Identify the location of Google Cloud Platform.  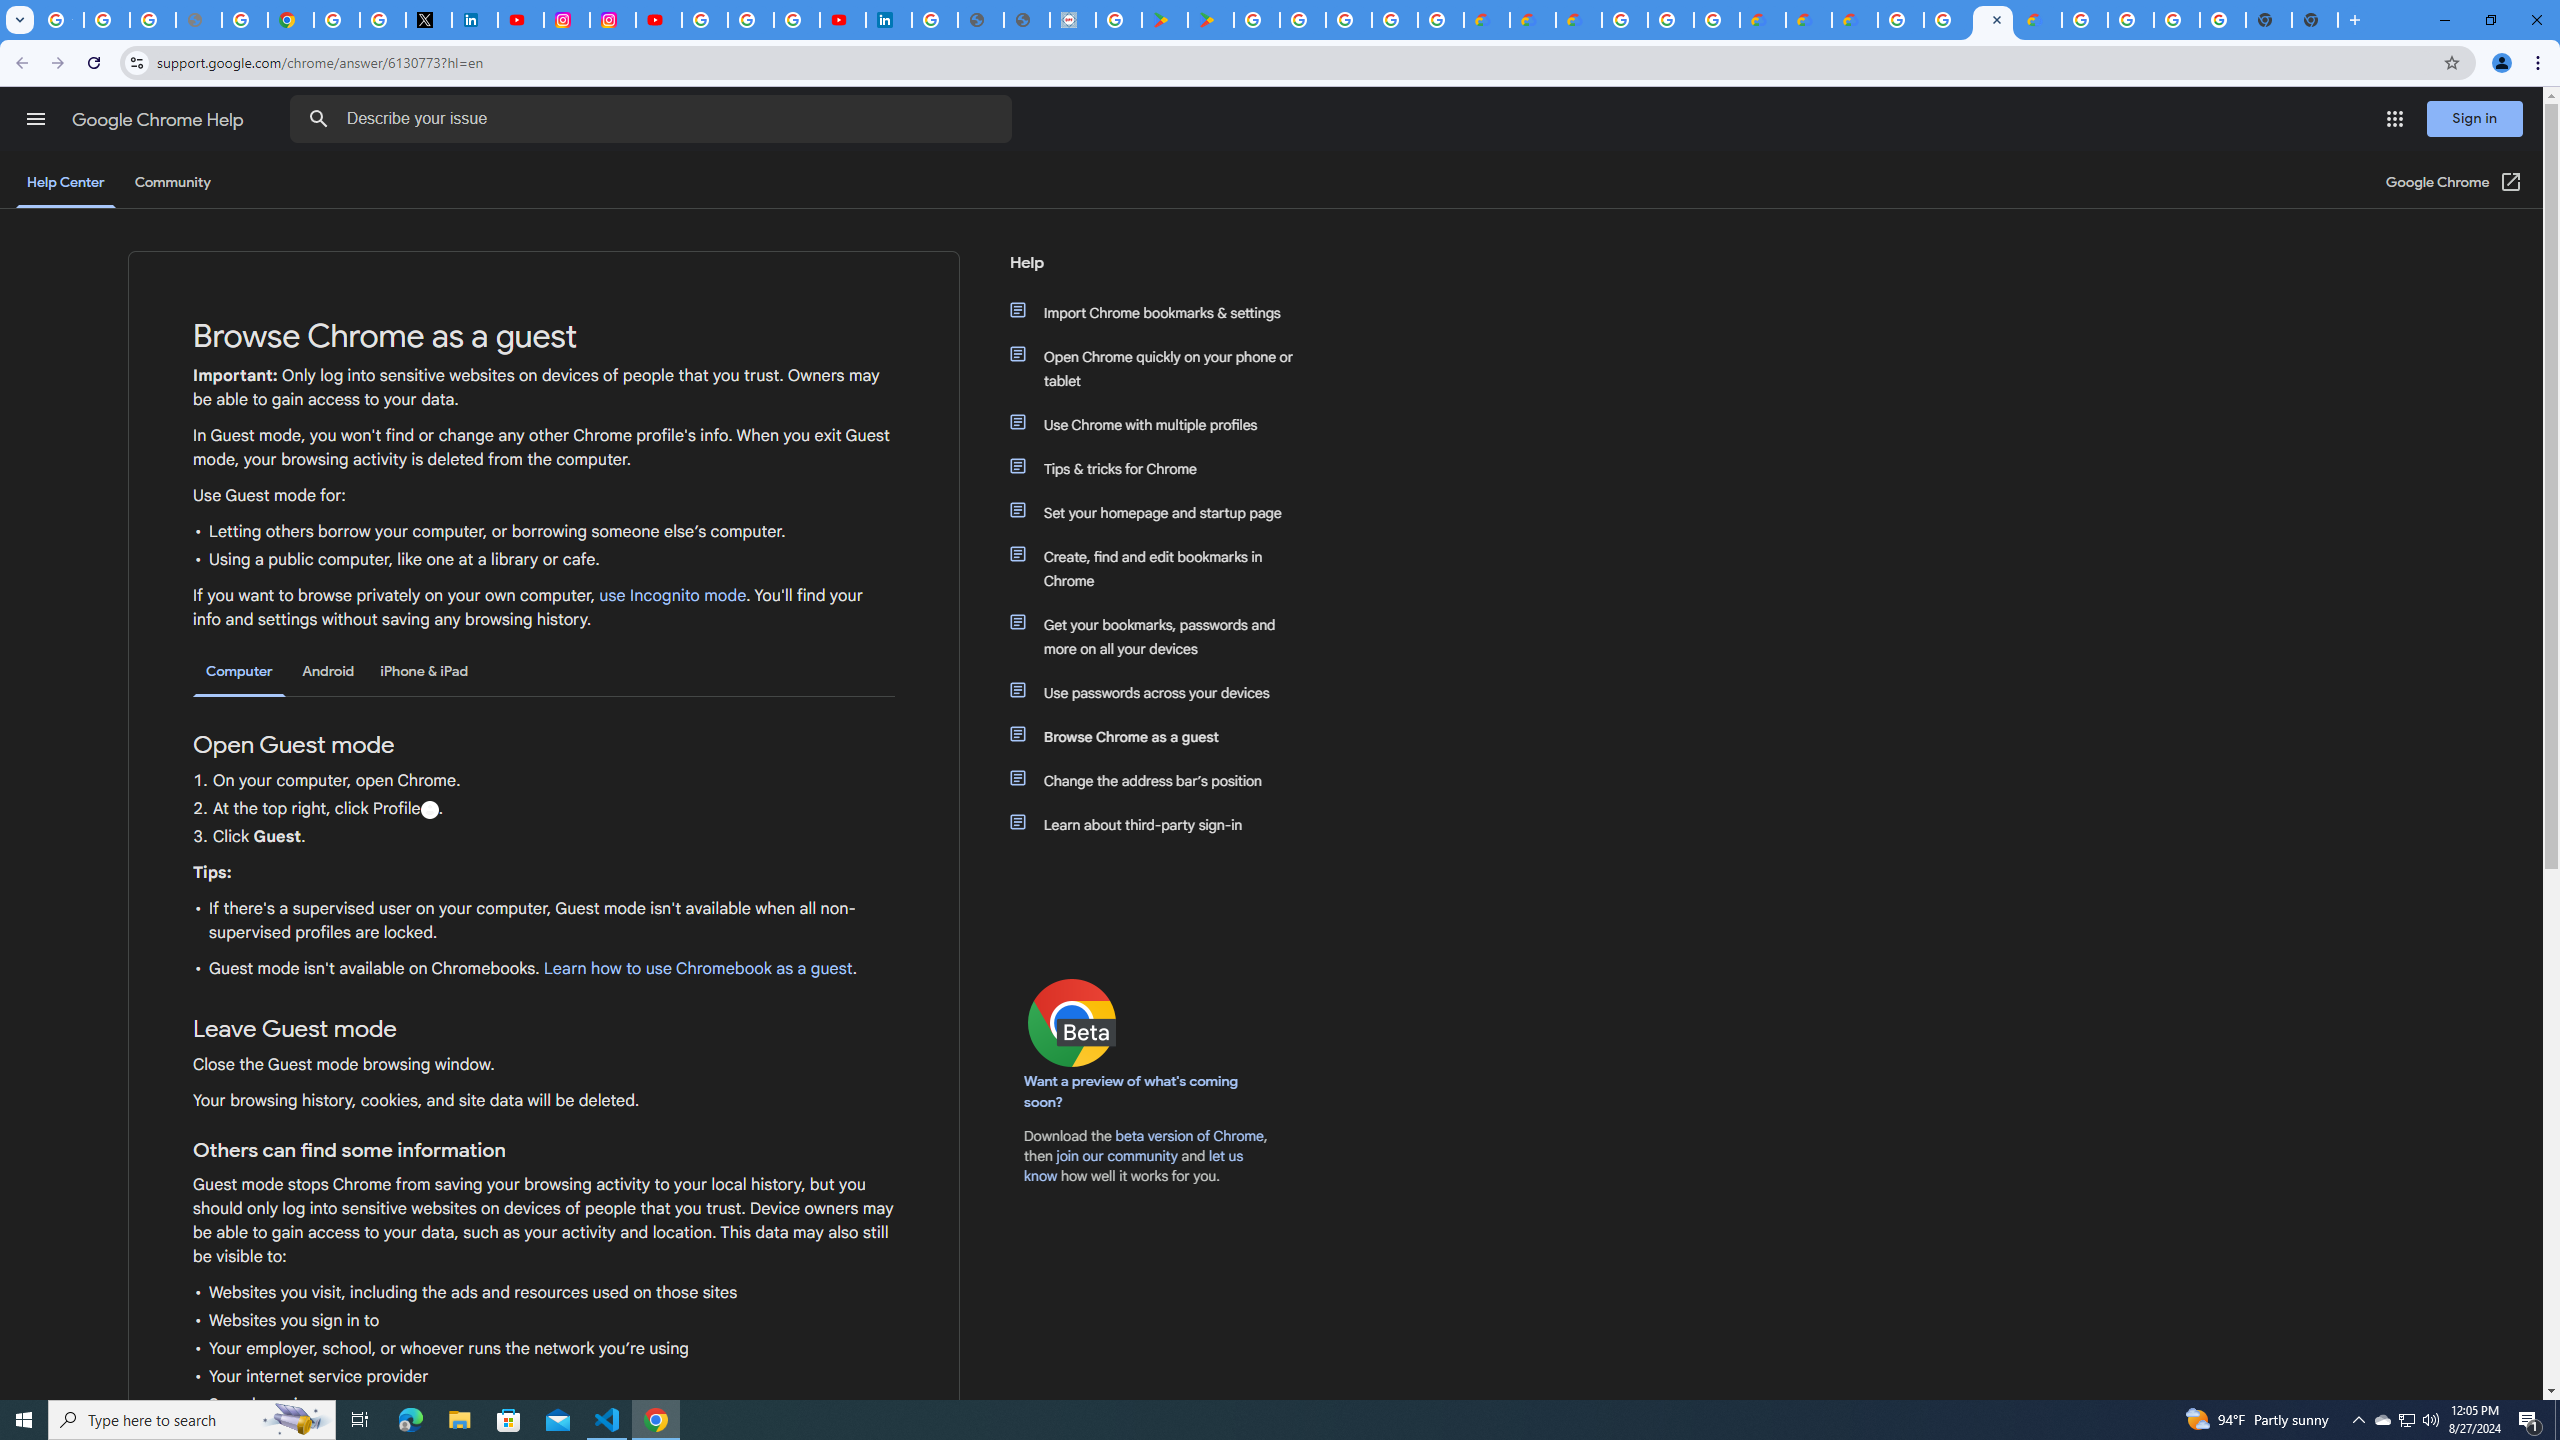
(1900, 20).